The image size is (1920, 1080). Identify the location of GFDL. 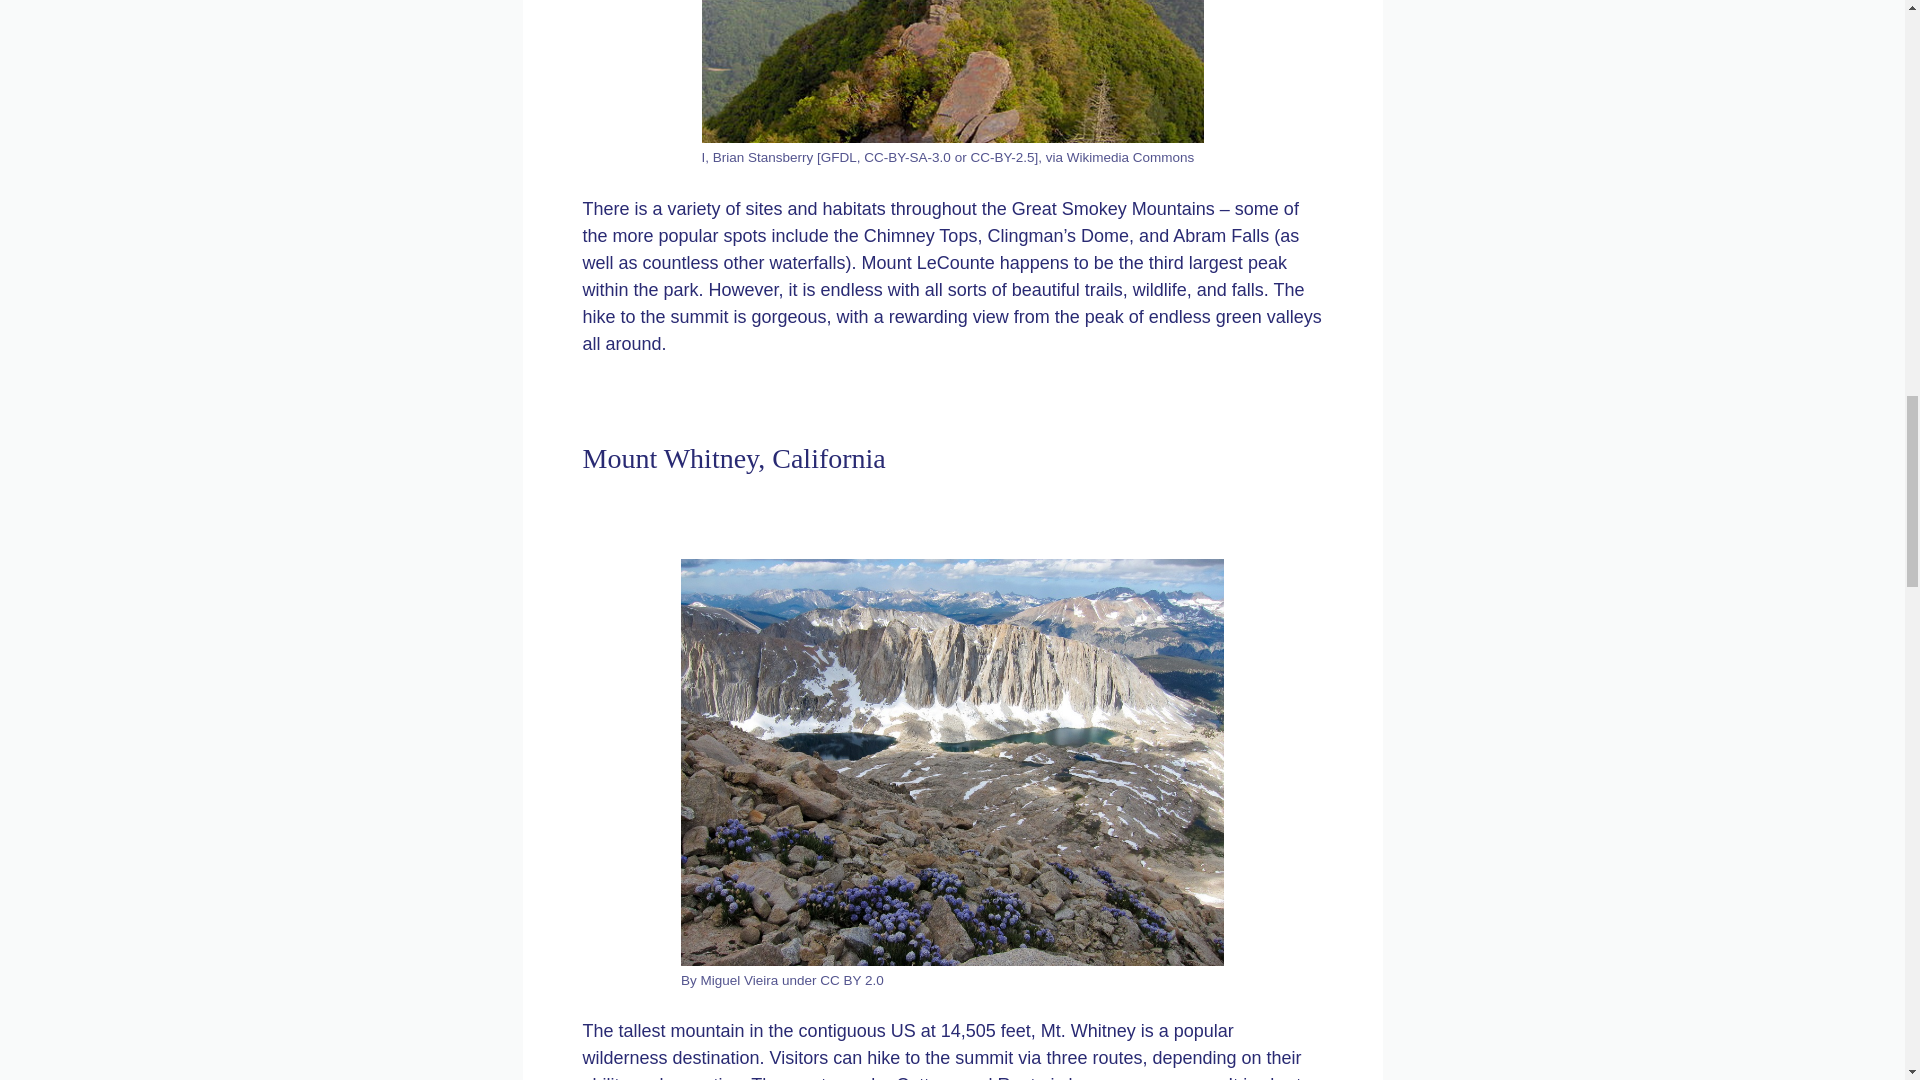
(838, 158).